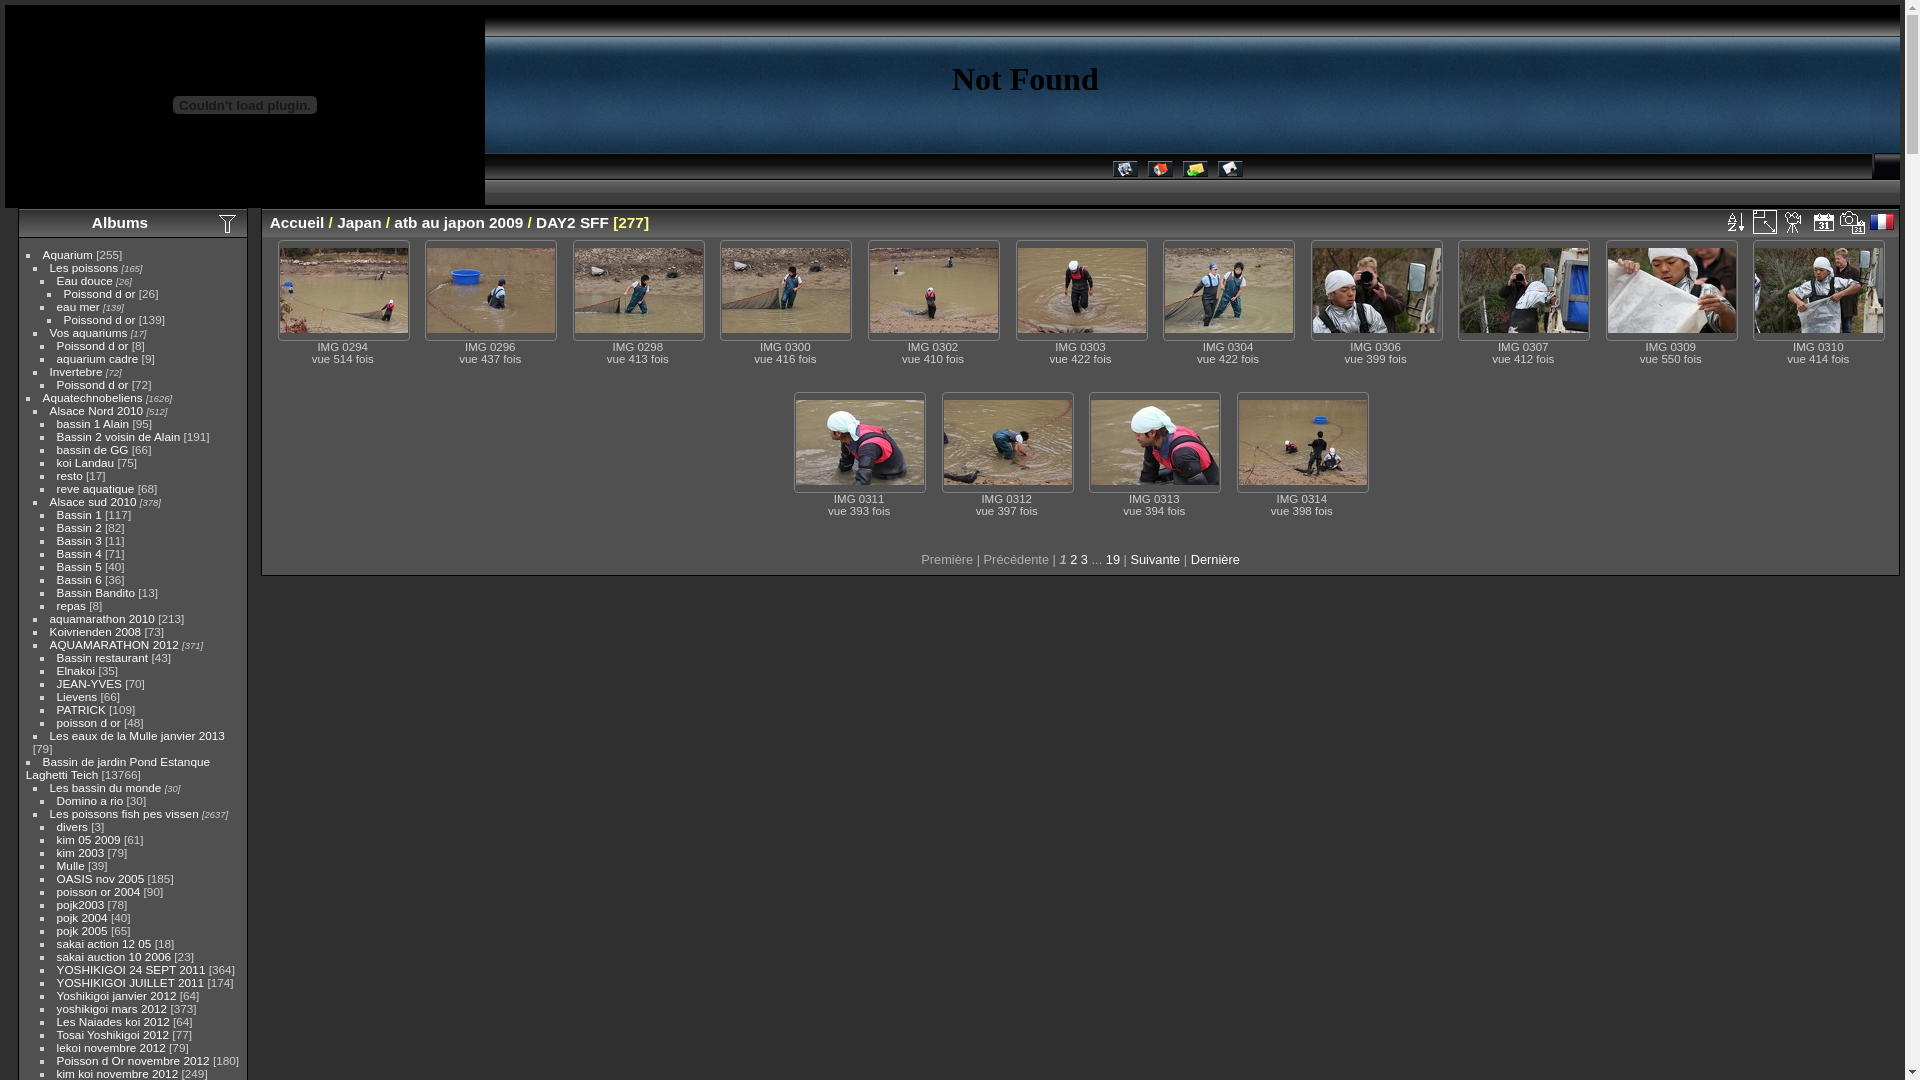 This screenshot has height=1080, width=1920. I want to click on YOSHIKIGOI JUILLET 2011, so click(131, 982).